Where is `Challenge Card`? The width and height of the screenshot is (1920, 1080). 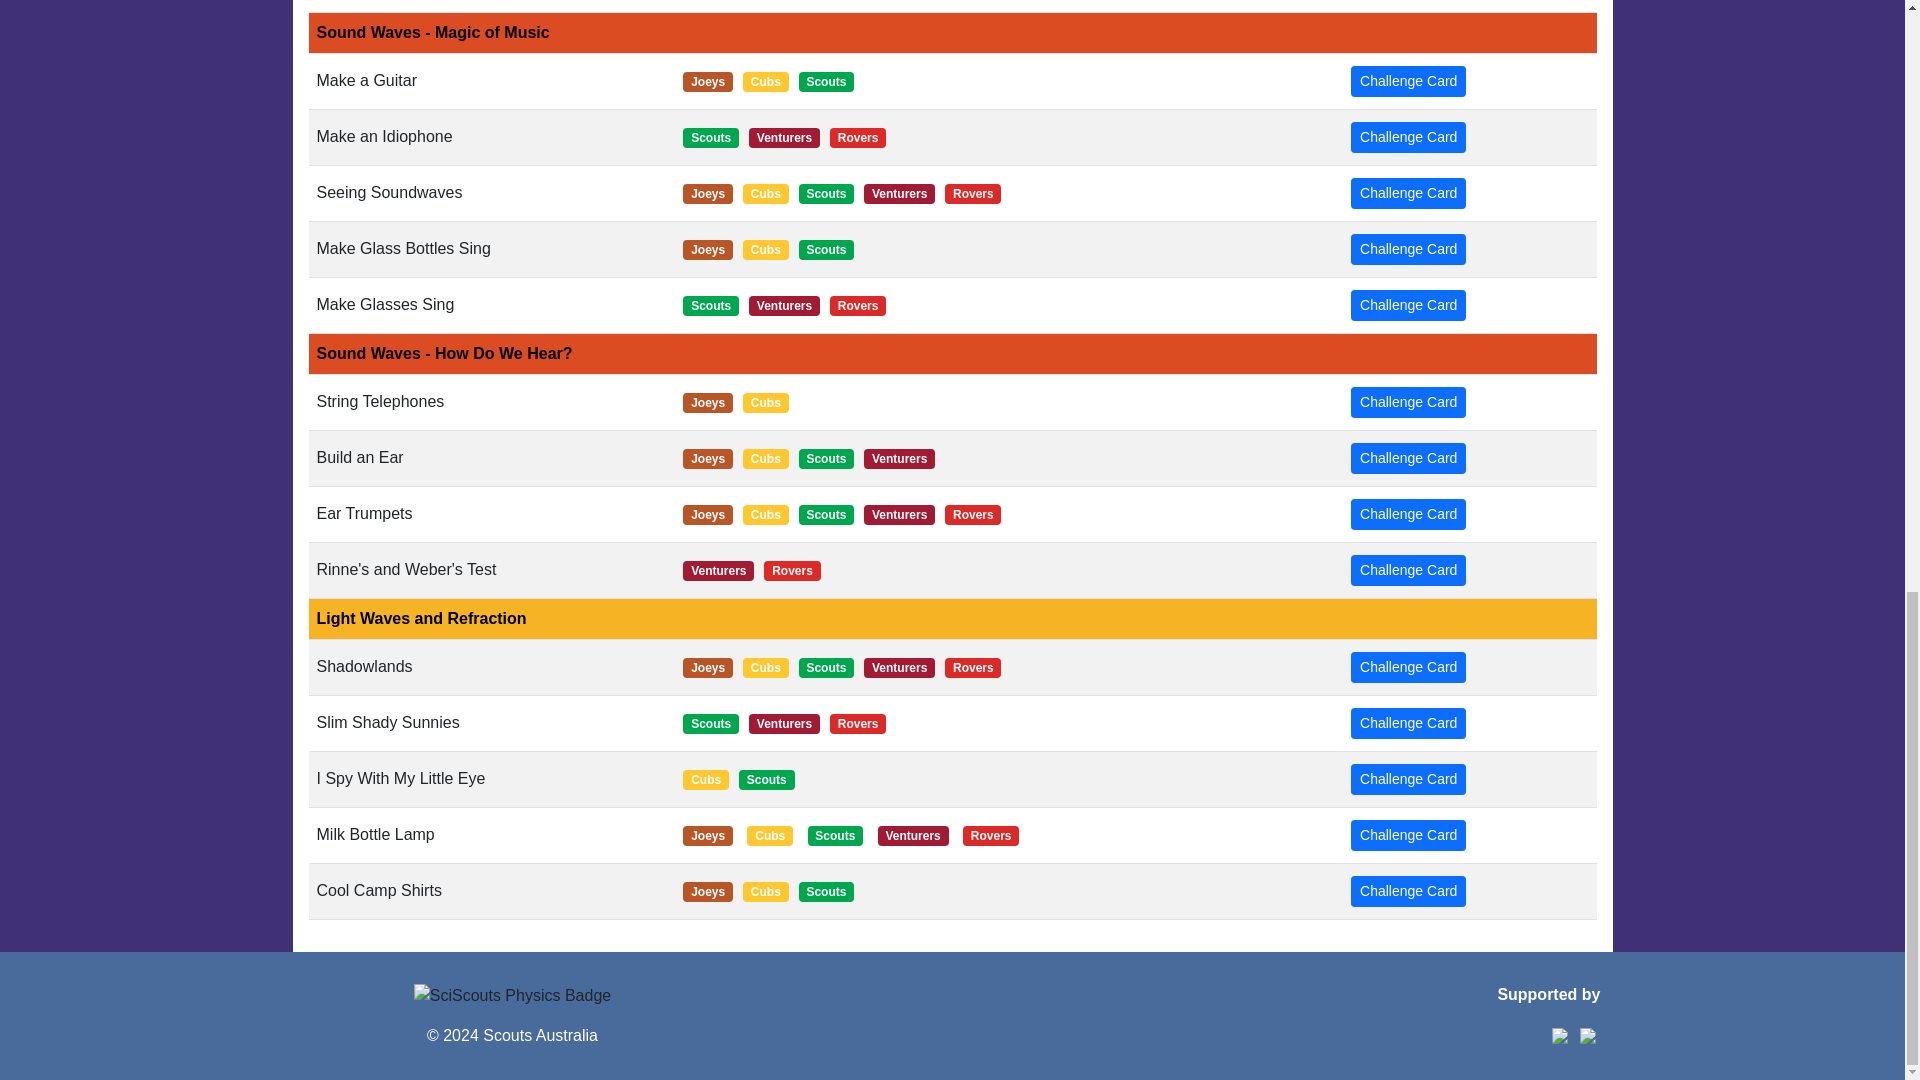
Challenge Card is located at coordinates (1408, 514).